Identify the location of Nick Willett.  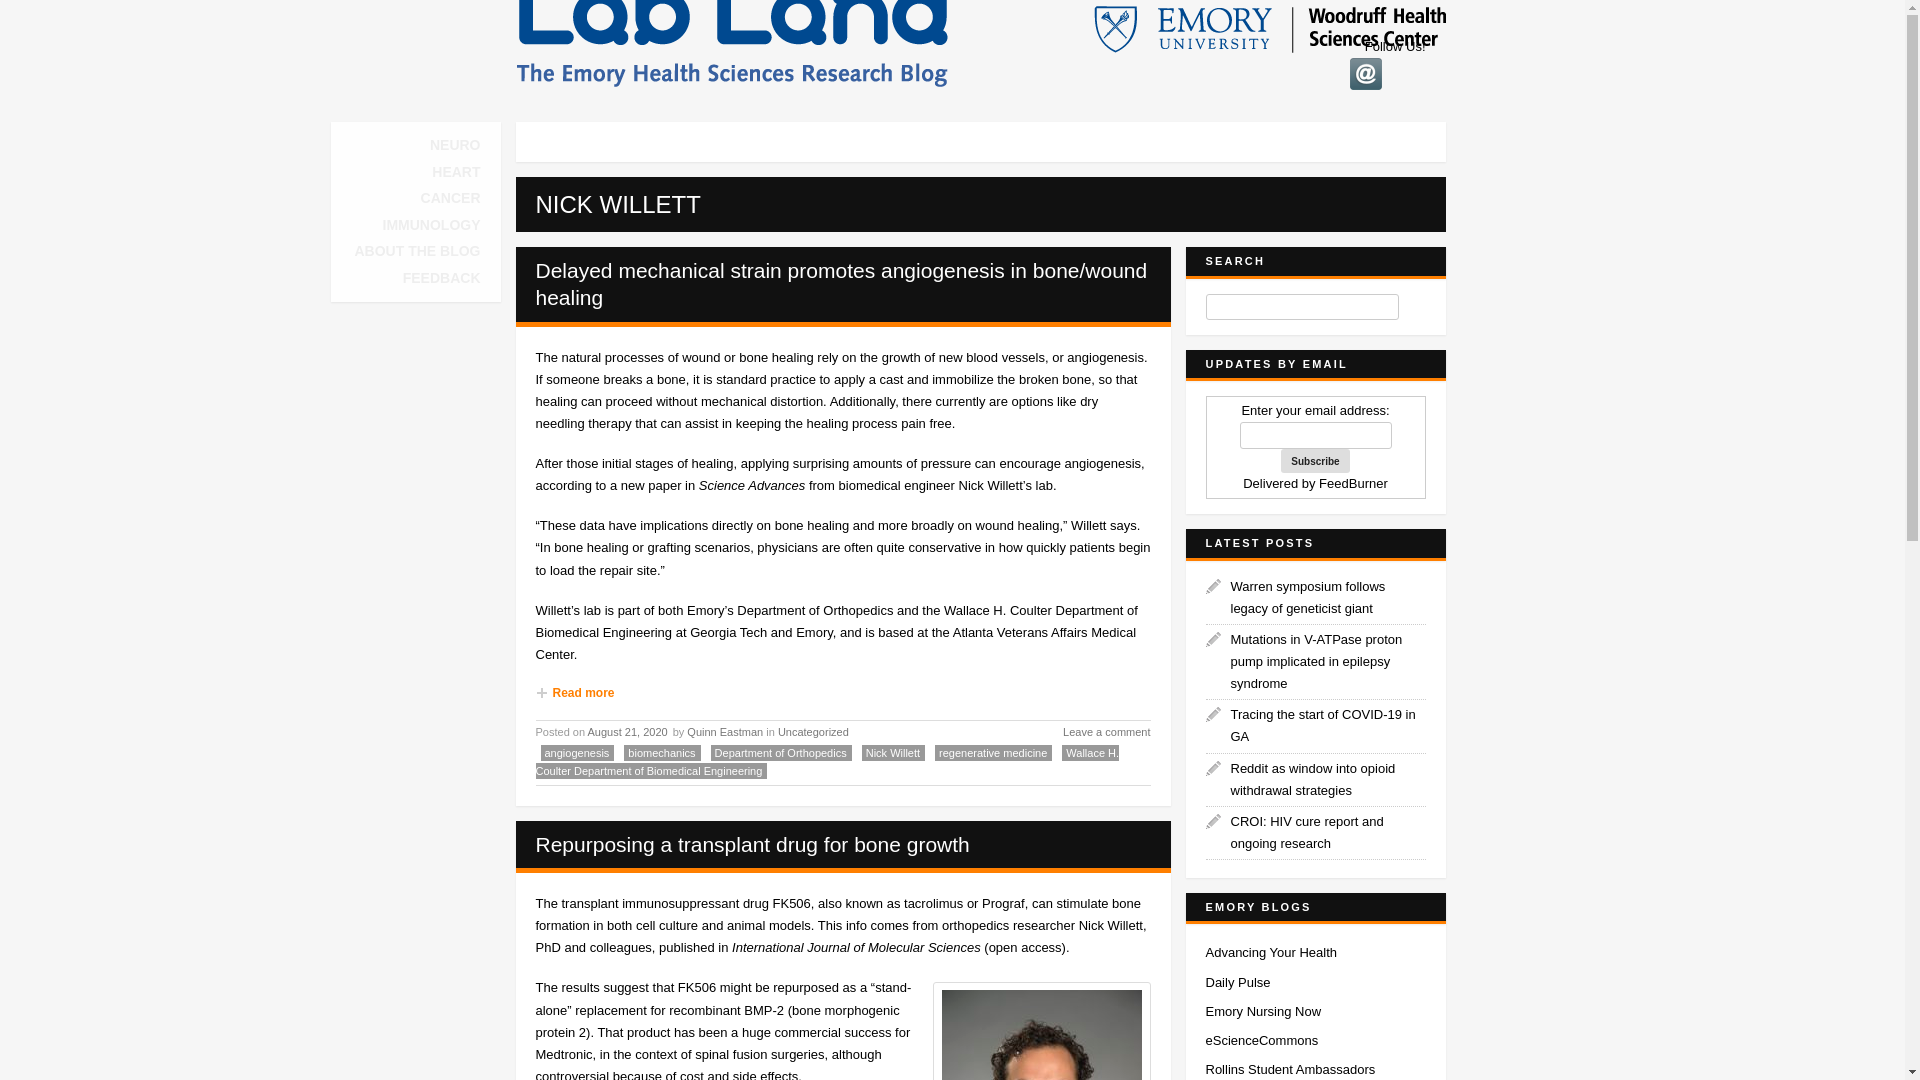
(894, 753).